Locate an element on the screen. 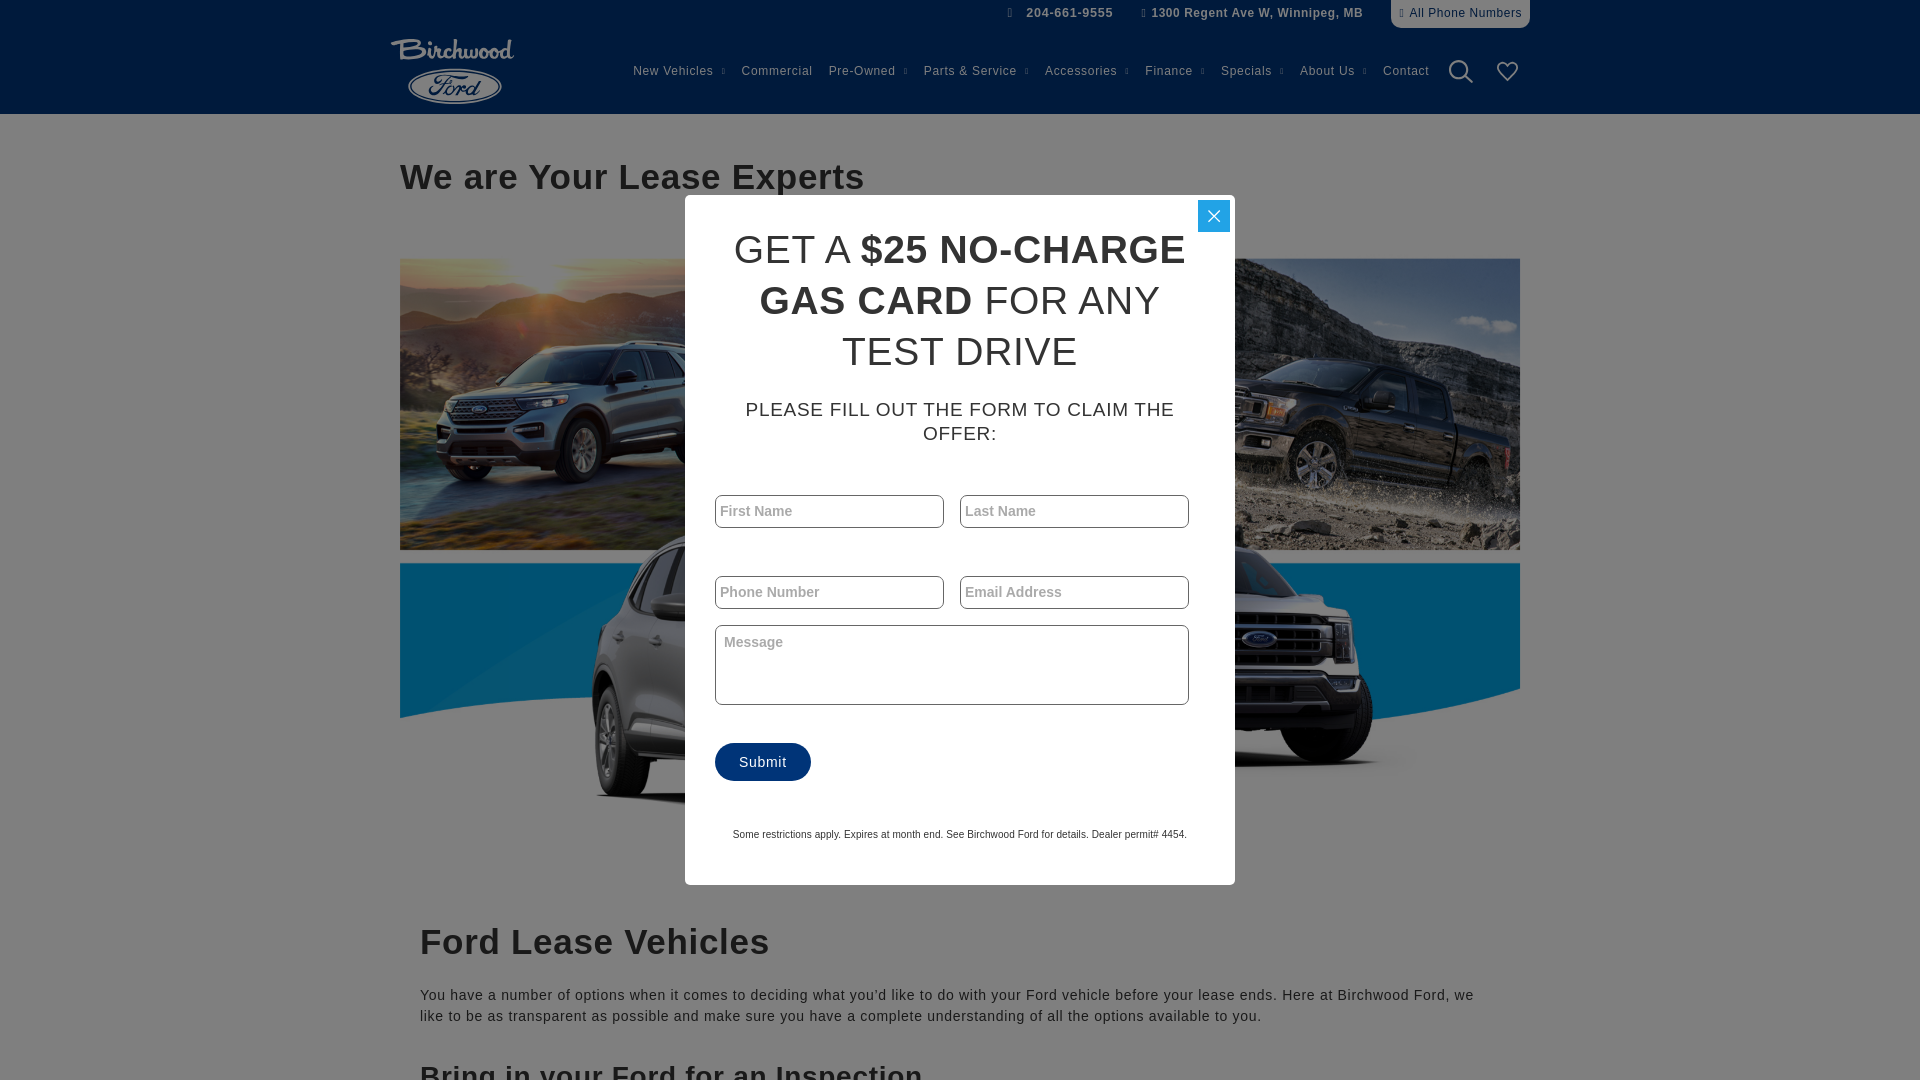 The image size is (1920, 1080). 204-661-9555 is located at coordinates (1060, 13).